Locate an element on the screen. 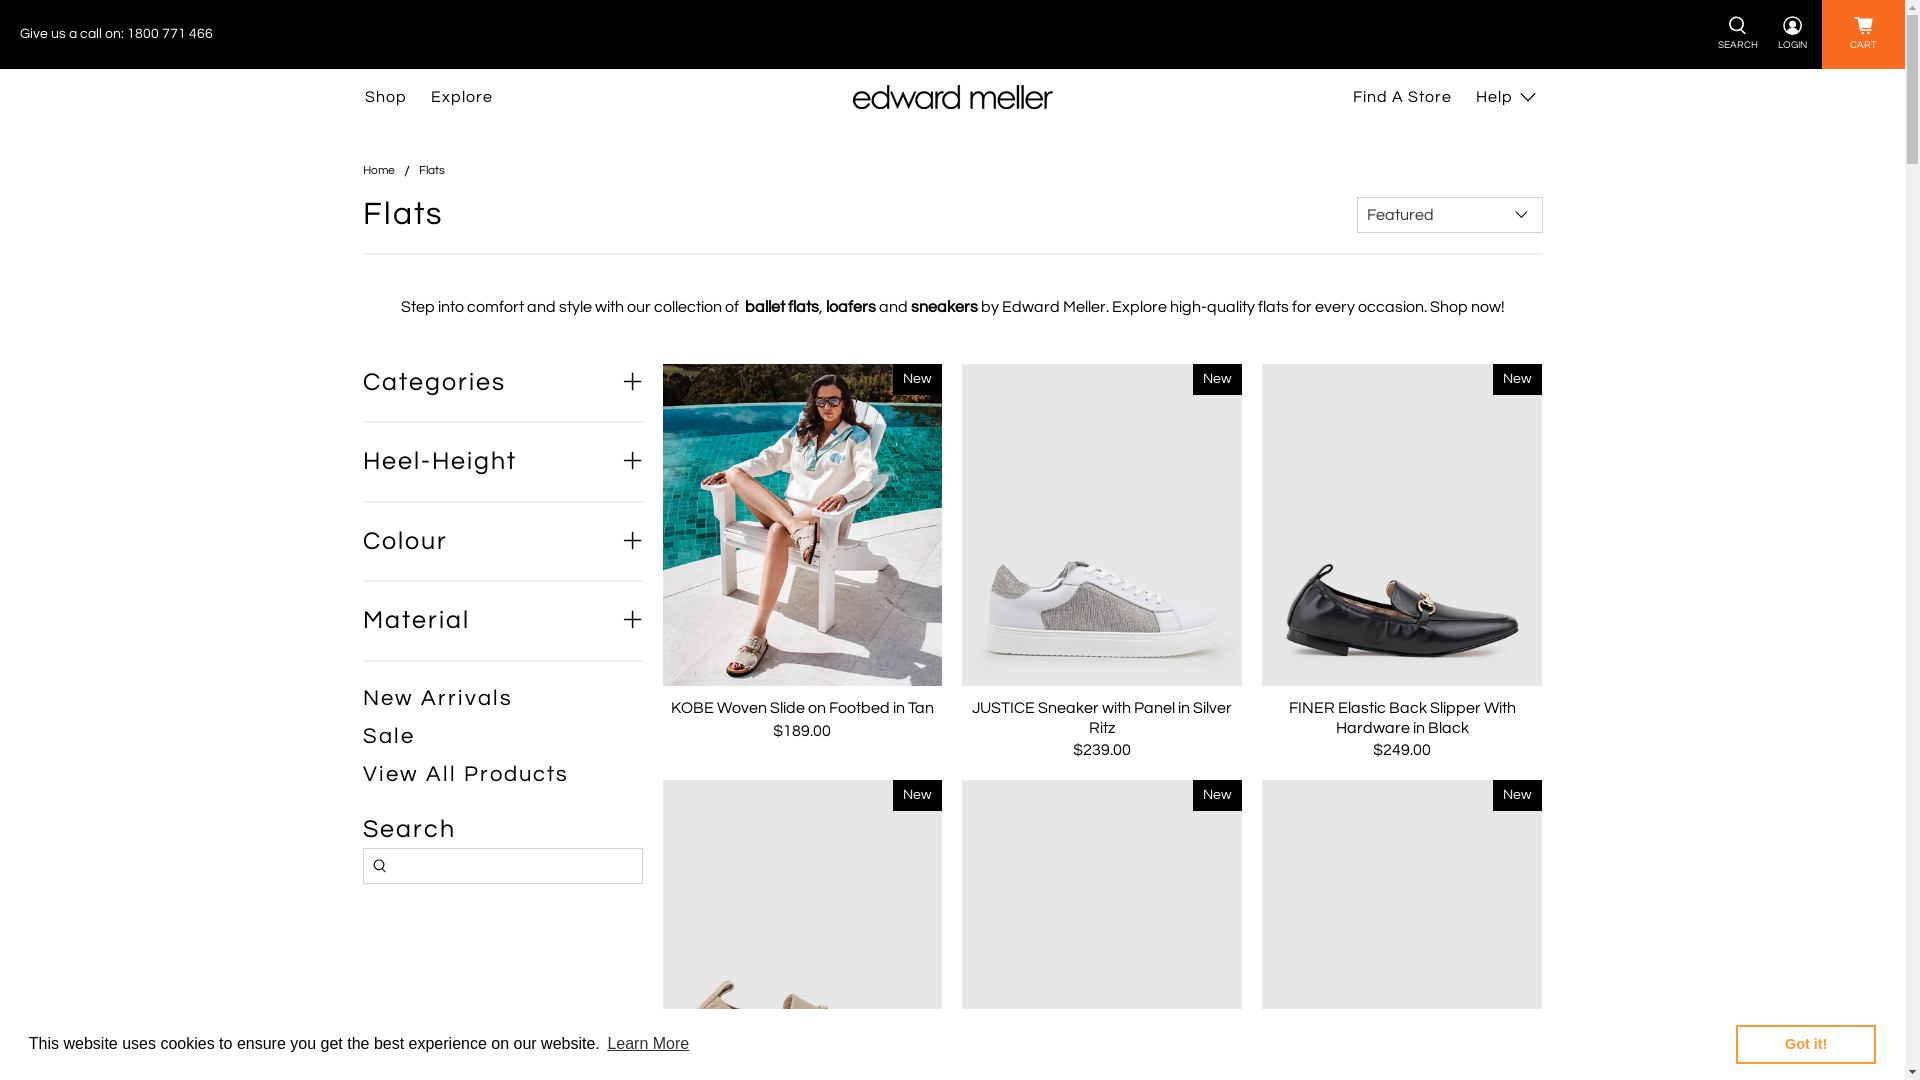  Edward Meller is located at coordinates (952, 97).